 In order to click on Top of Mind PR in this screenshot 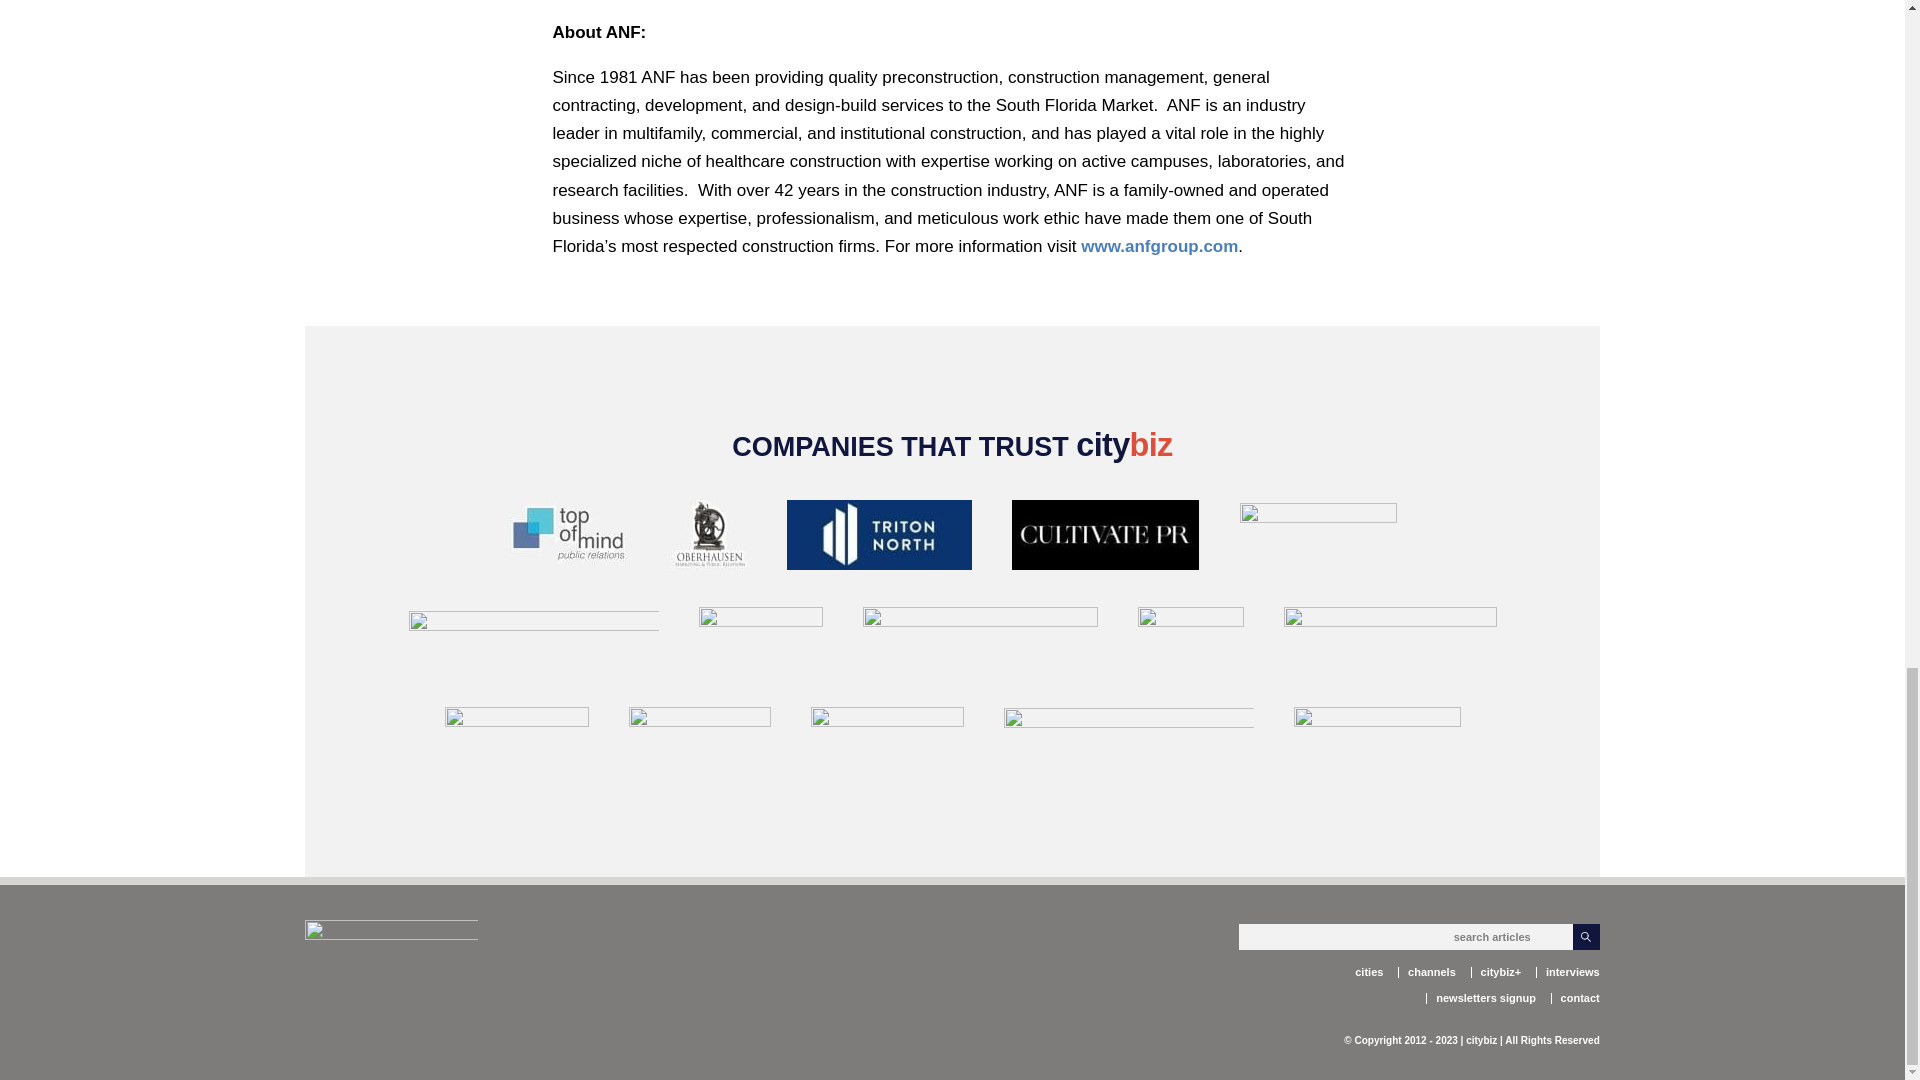, I will do `click(568, 538)`.